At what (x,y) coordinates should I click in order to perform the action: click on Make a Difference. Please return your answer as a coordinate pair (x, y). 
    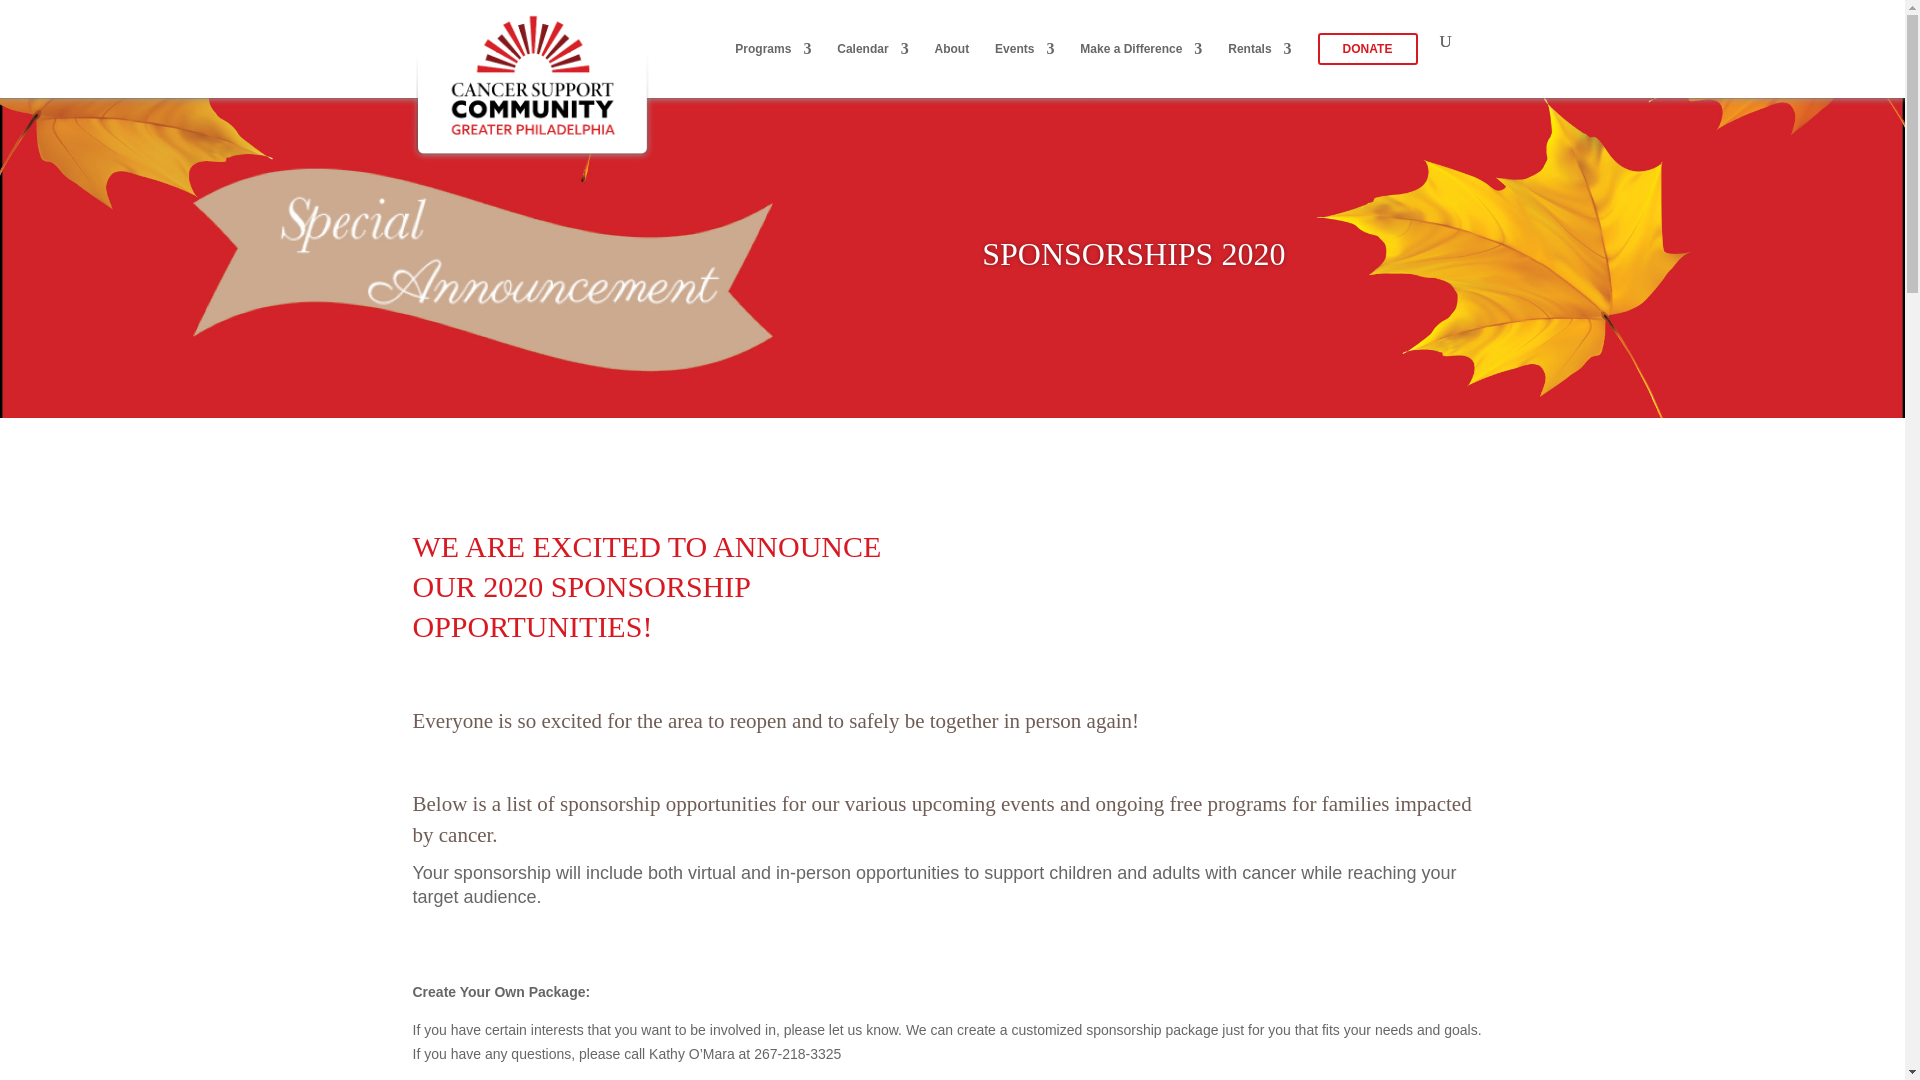
    Looking at the image, I should click on (1140, 65).